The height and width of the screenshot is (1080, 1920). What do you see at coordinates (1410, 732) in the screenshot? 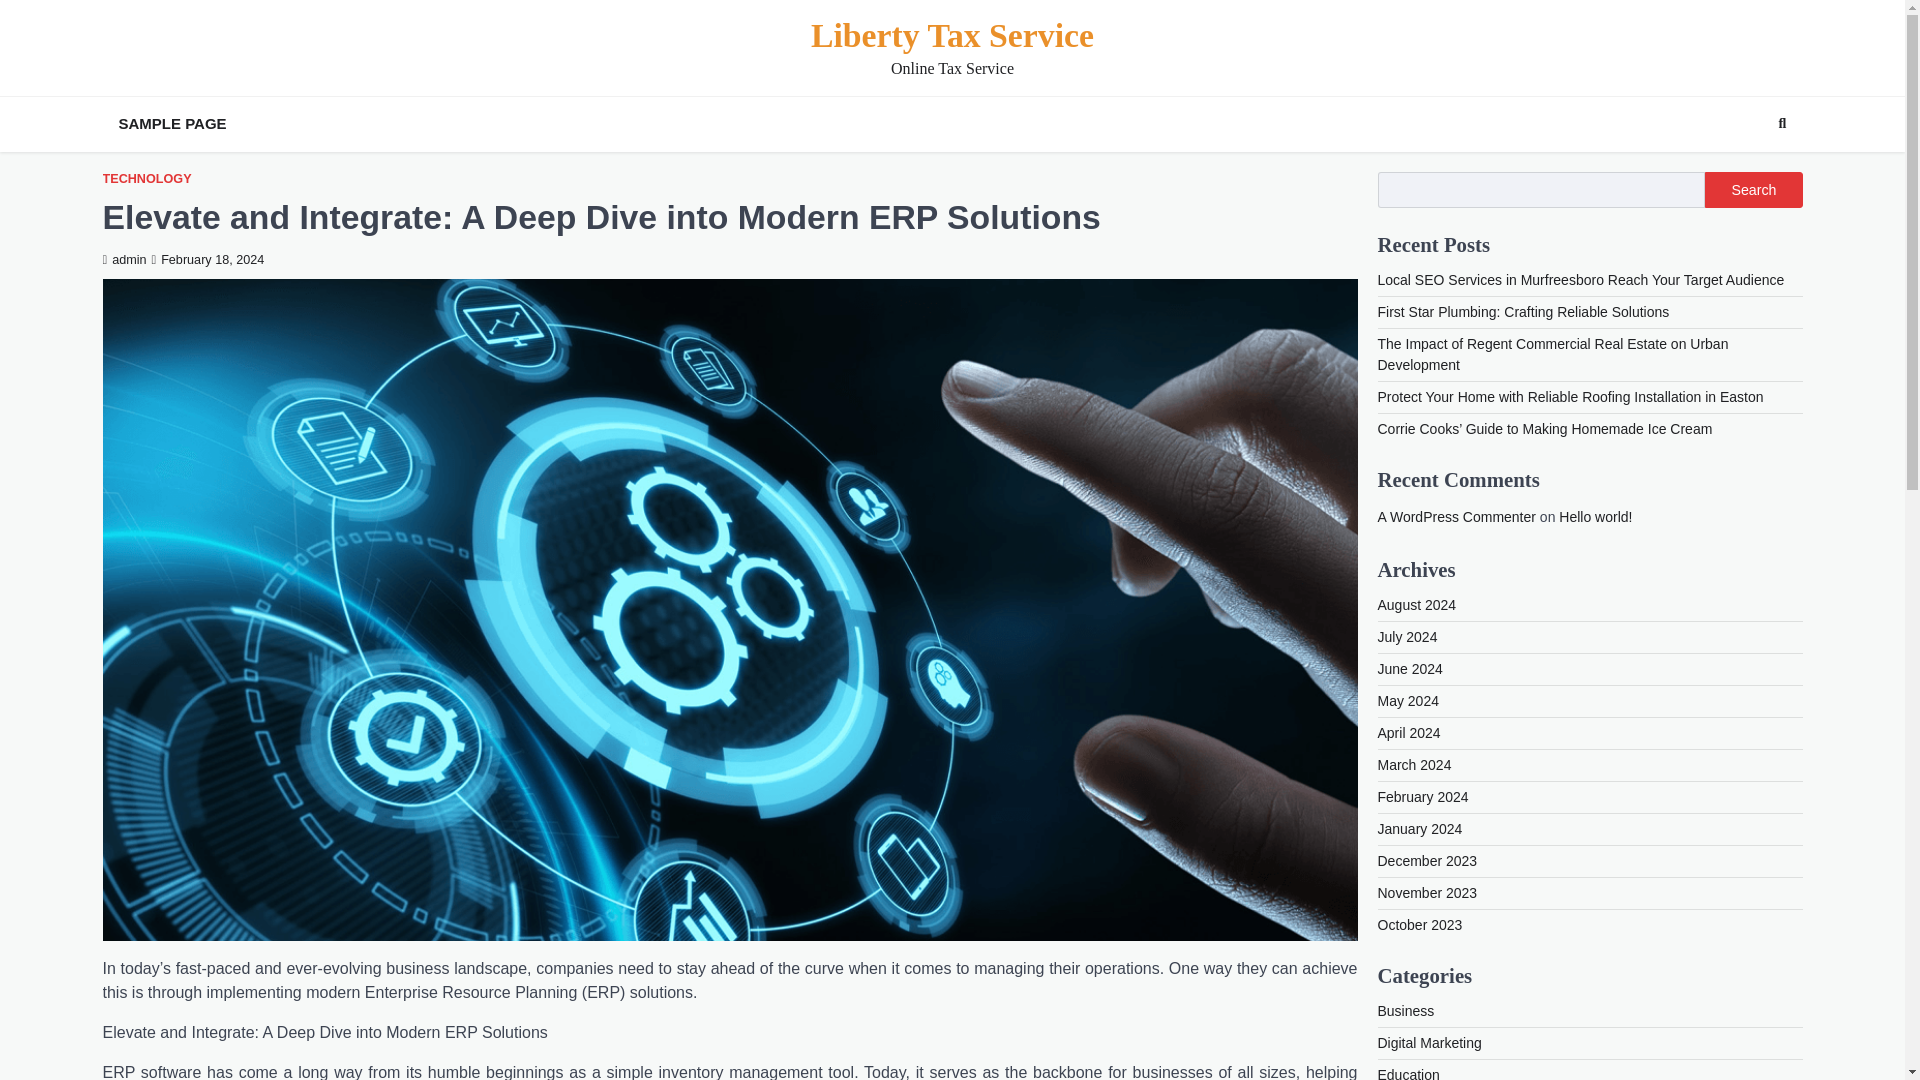
I see `April 2024` at bounding box center [1410, 732].